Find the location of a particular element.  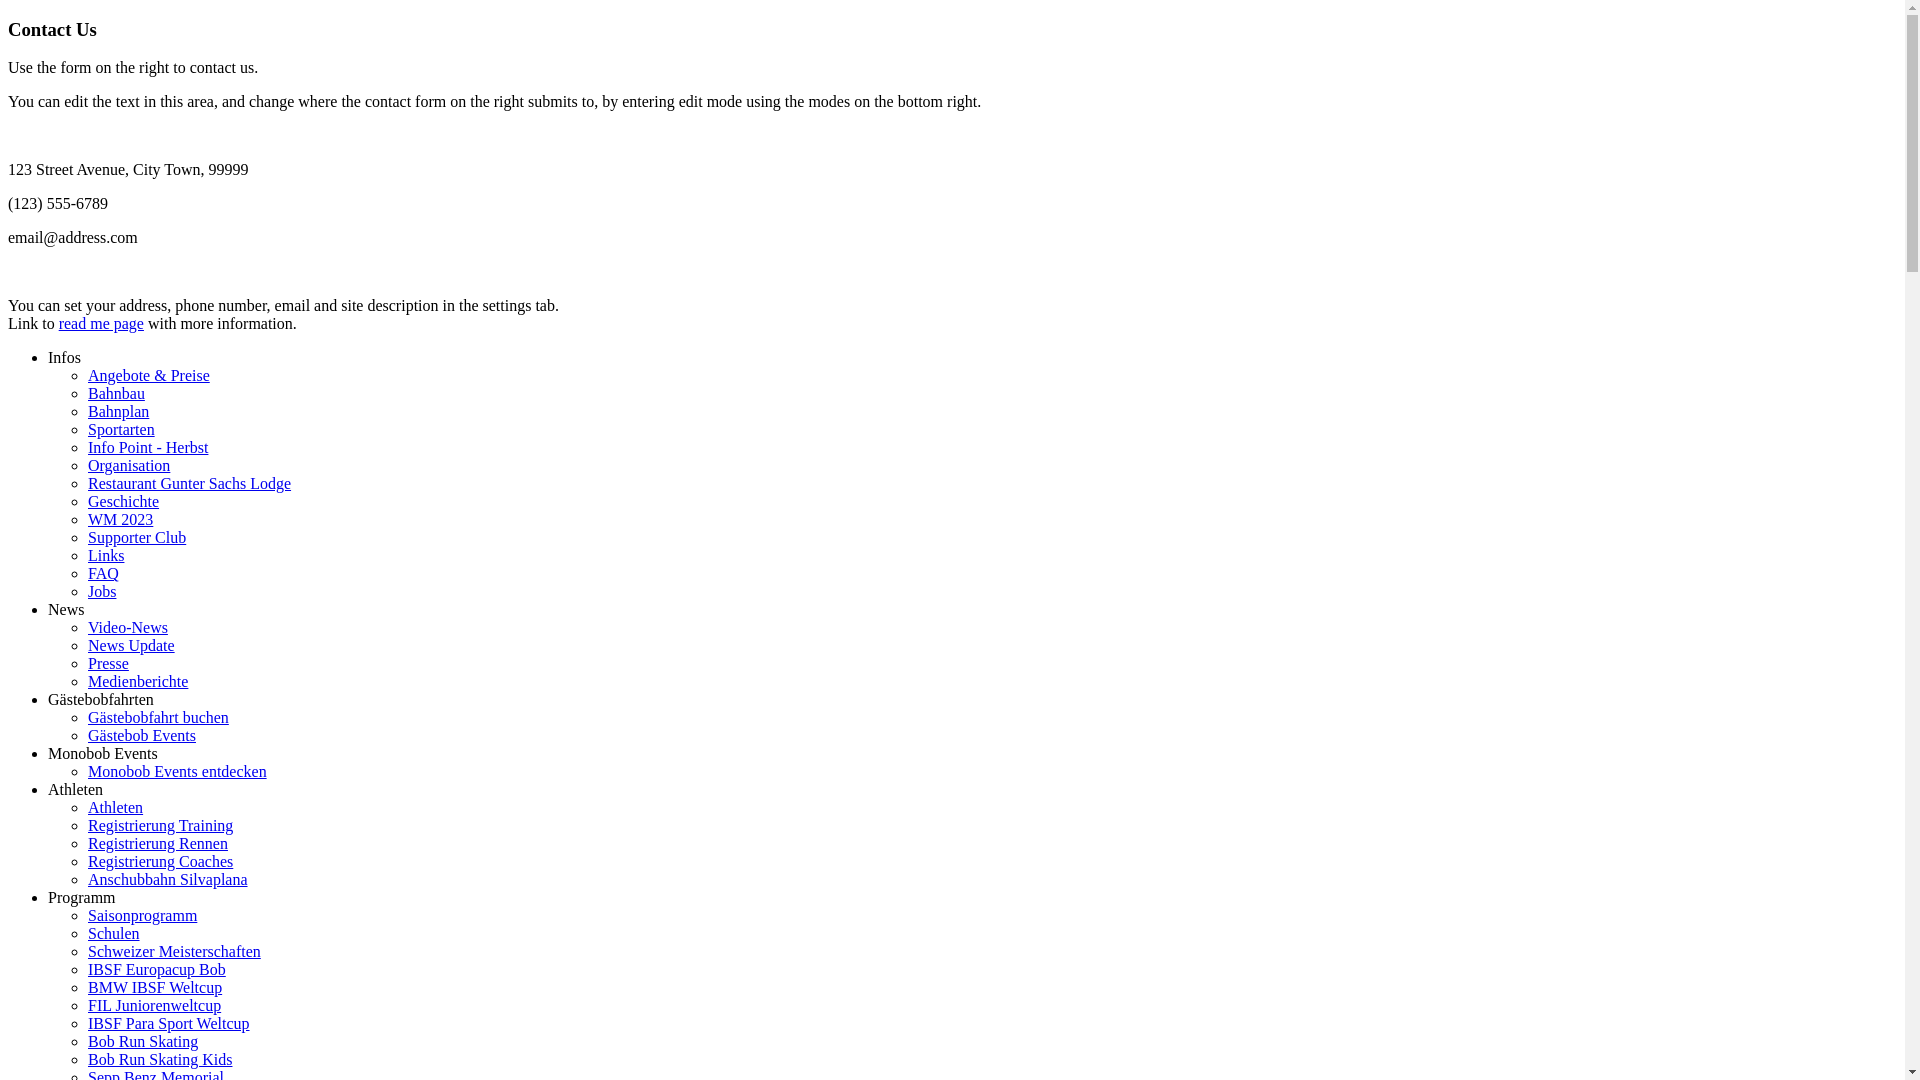

Supporter Club is located at coordinates (137, 538).